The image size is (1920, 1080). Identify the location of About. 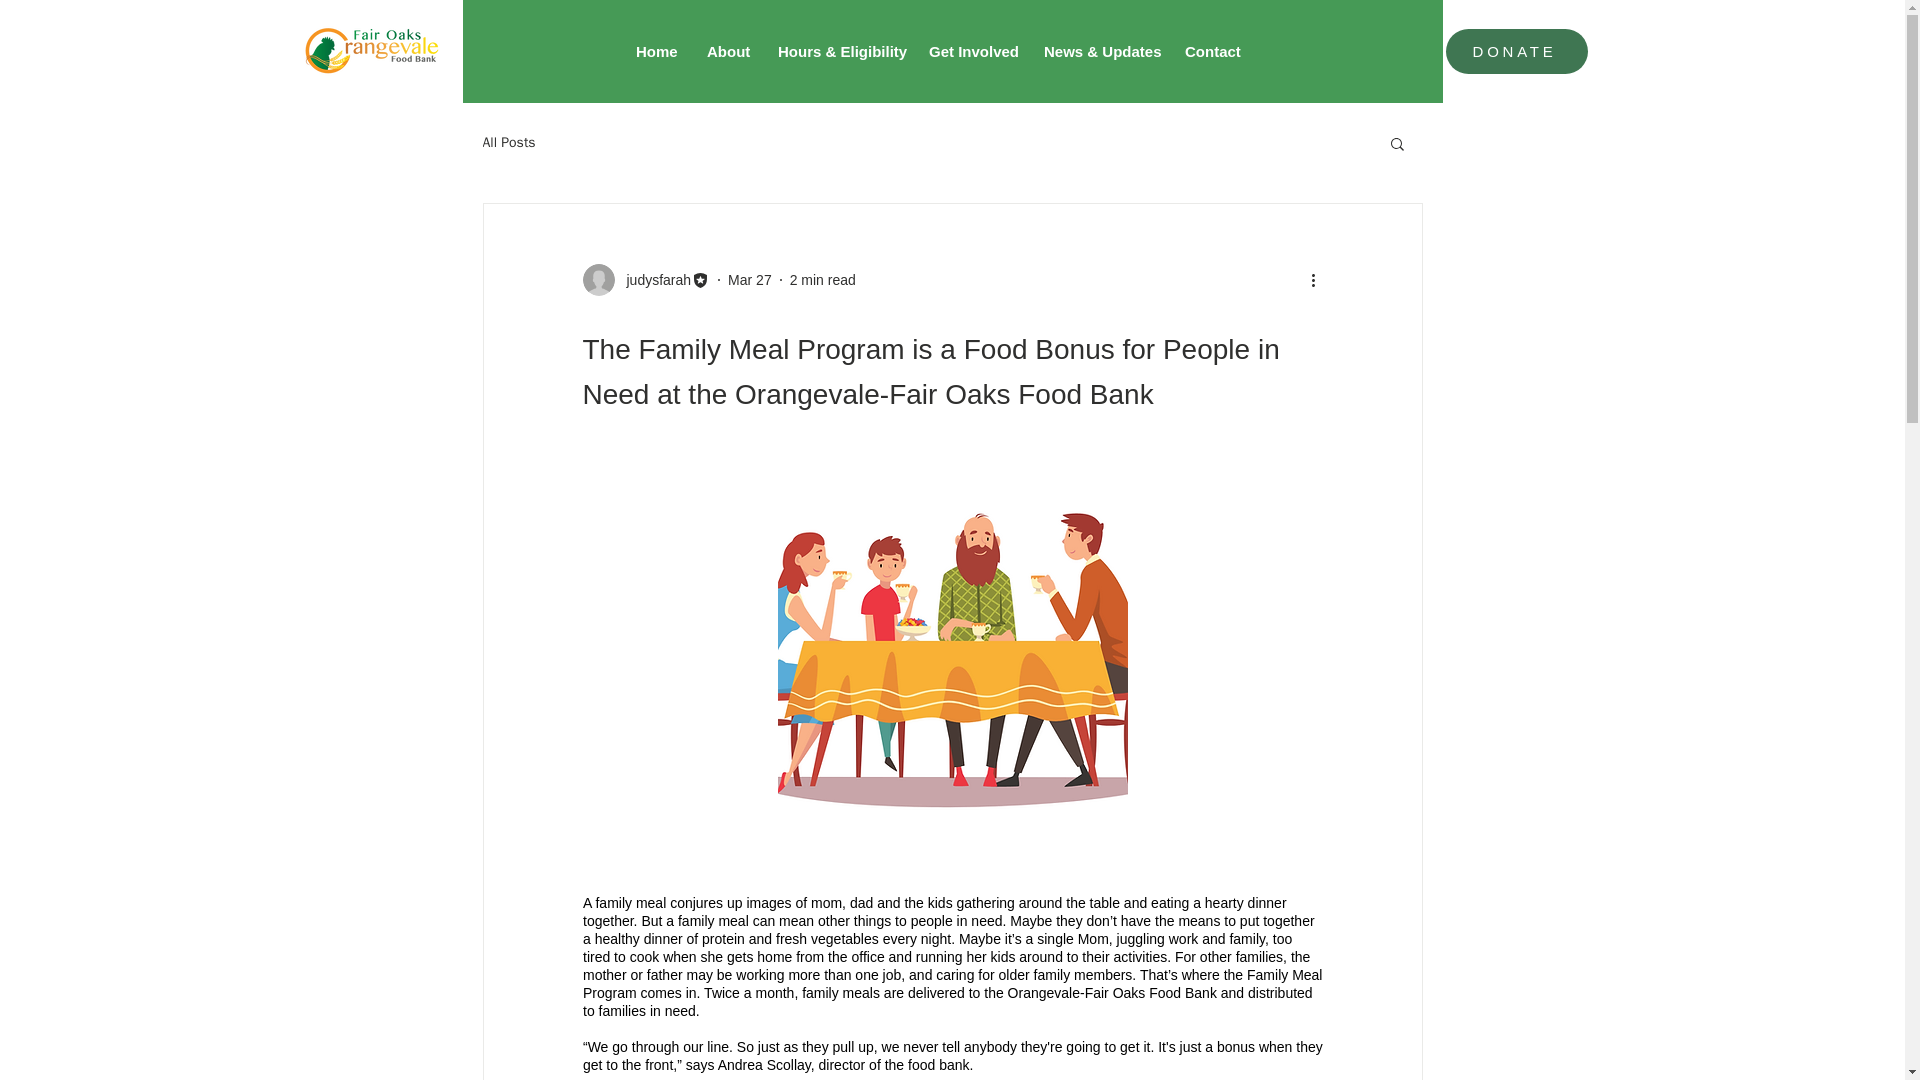
(726, 50).